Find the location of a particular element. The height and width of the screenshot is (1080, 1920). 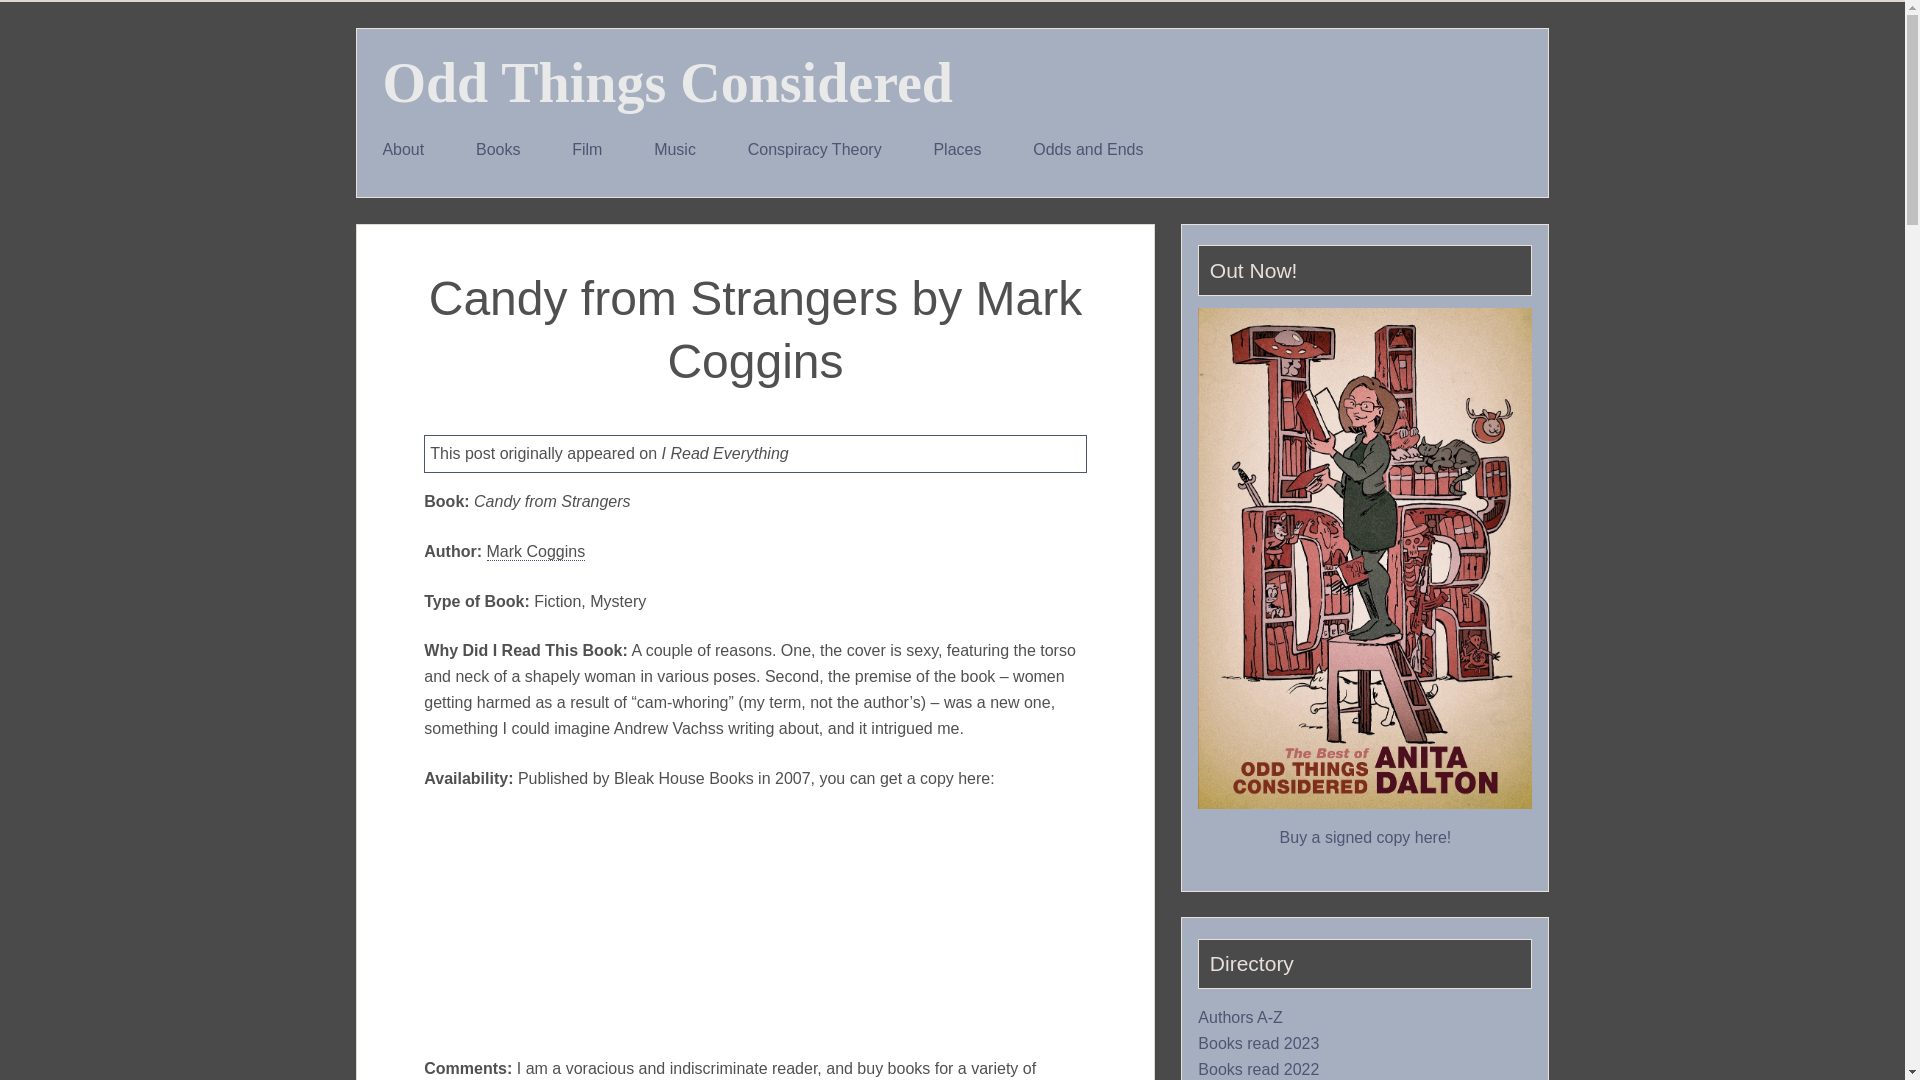

Mark Coggins is located at coordinates (535, 552).